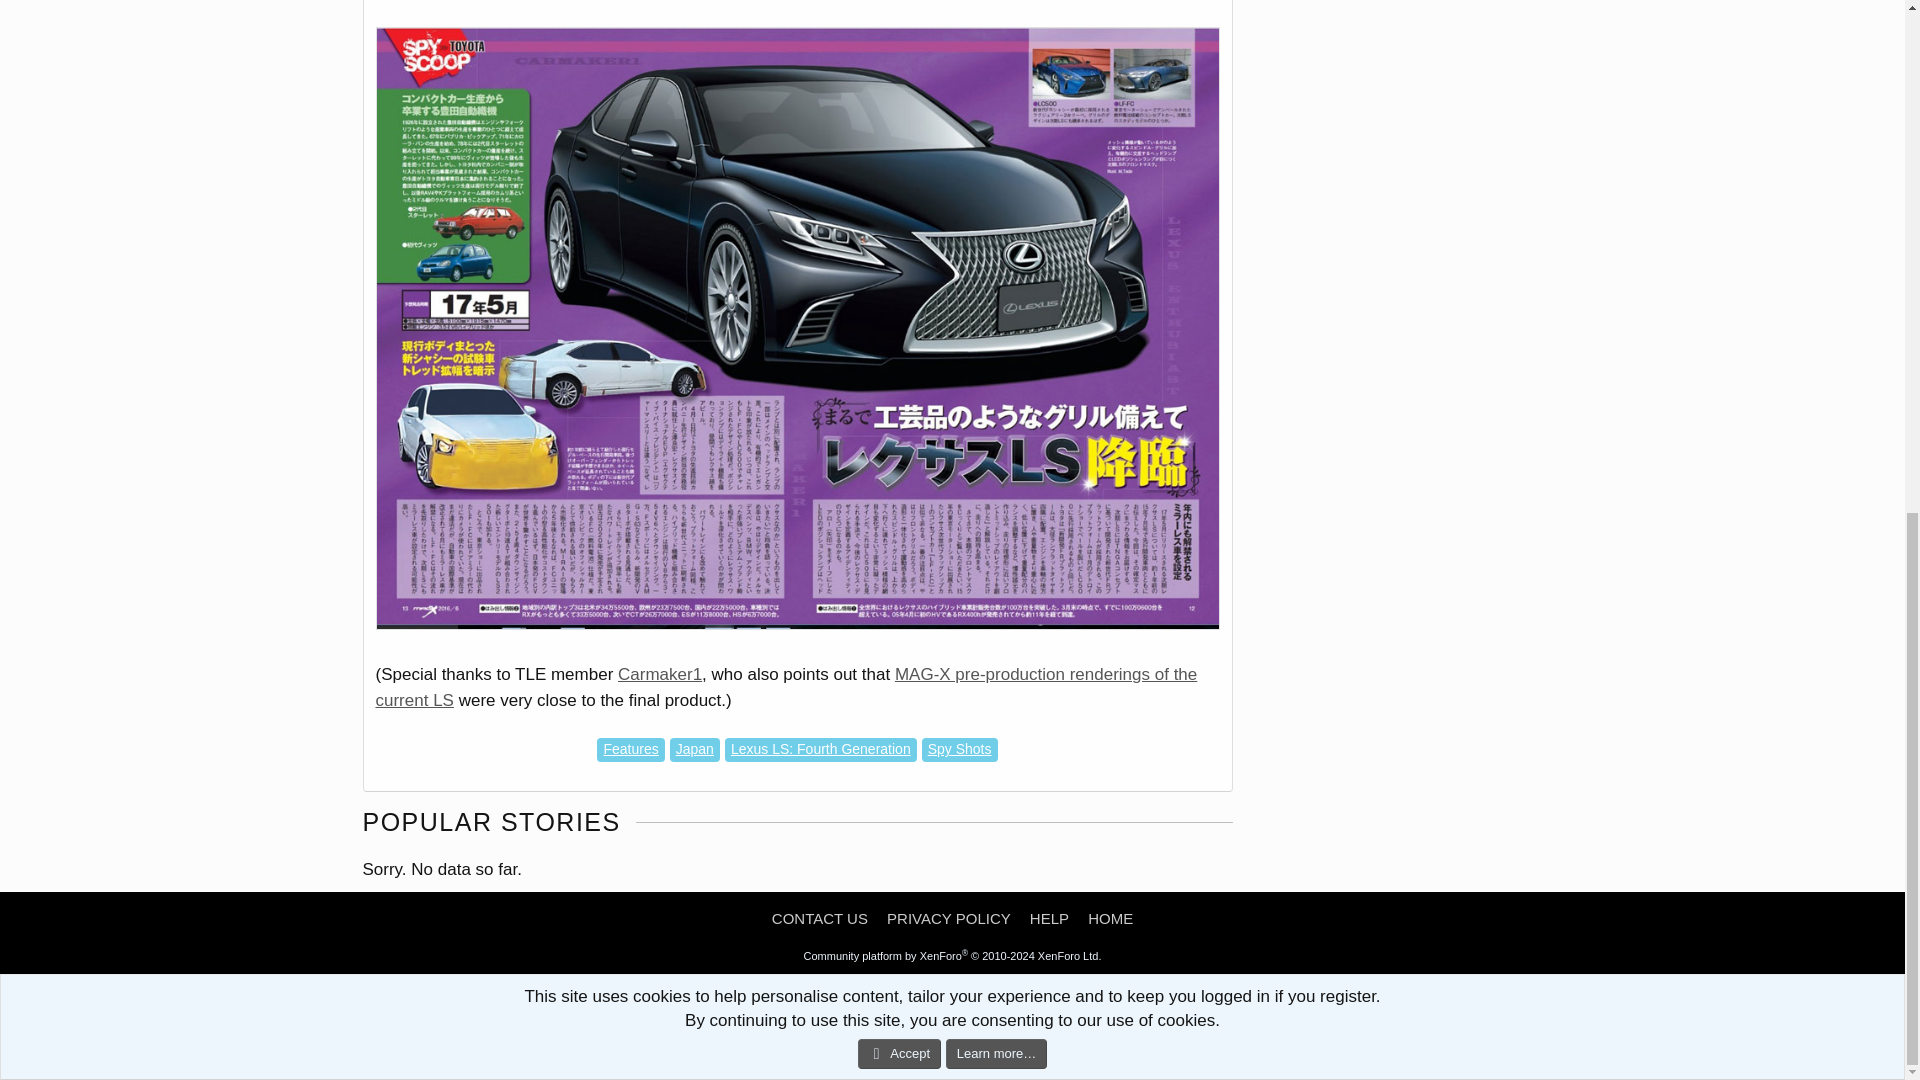  Describe the element at coordinates (1396, 7) in the screenshot. I see `3rd party ad content` at that location.